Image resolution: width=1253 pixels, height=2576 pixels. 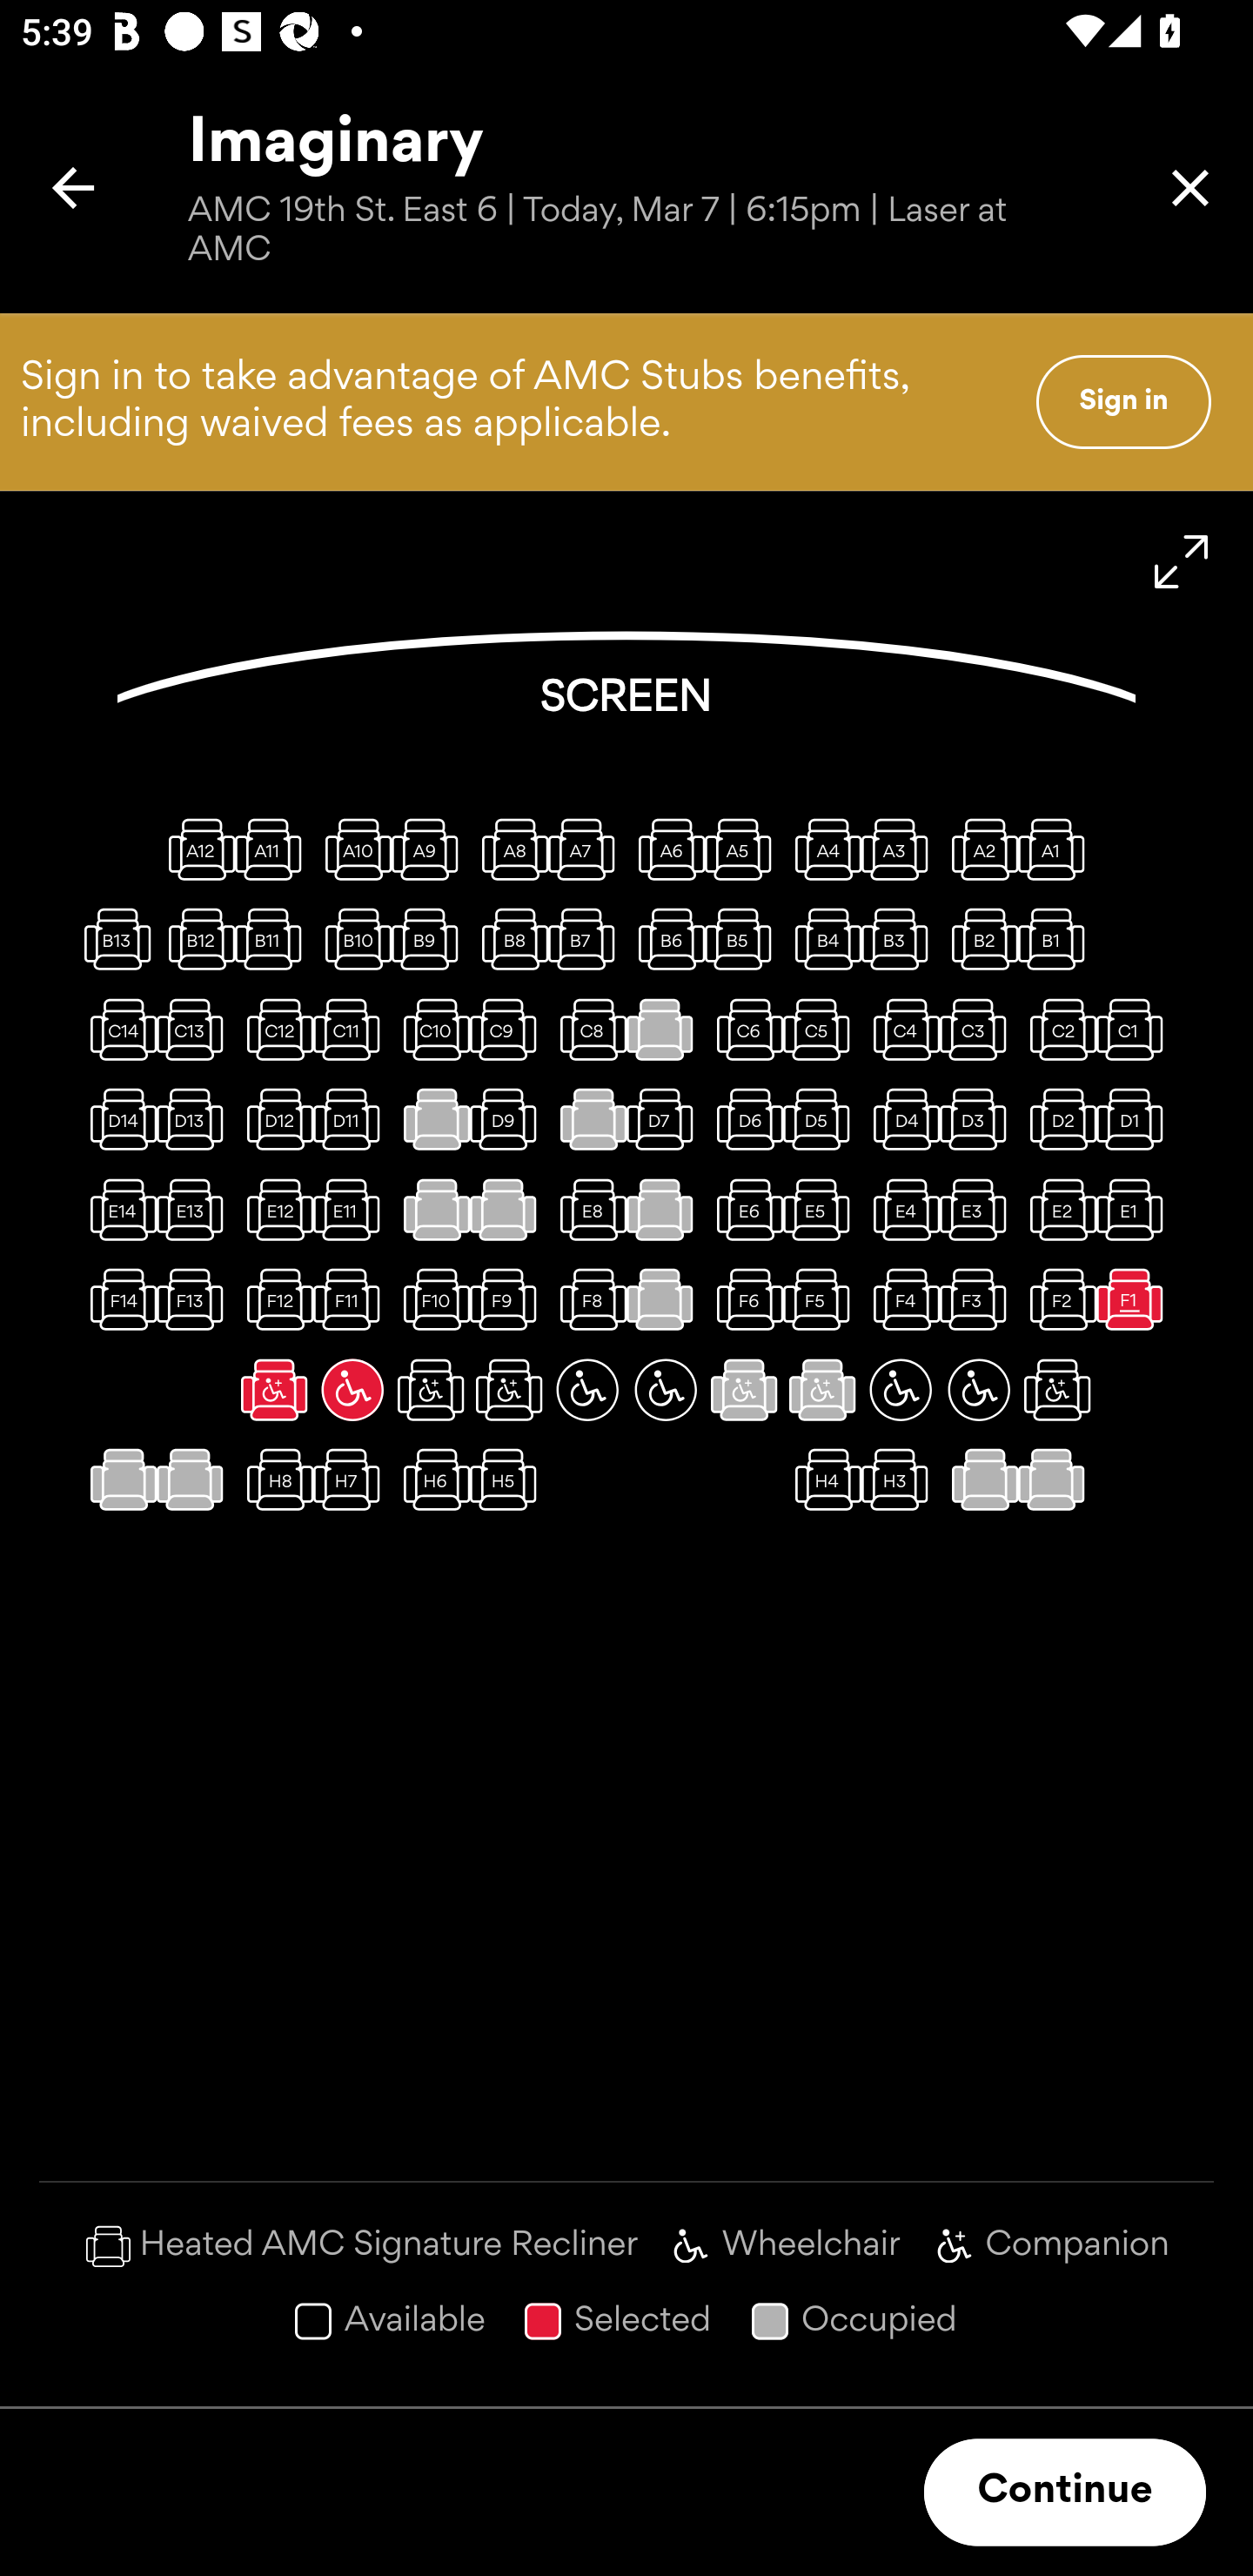 I want to click on A5, Regular seat, available, so click(x=743, y=849).